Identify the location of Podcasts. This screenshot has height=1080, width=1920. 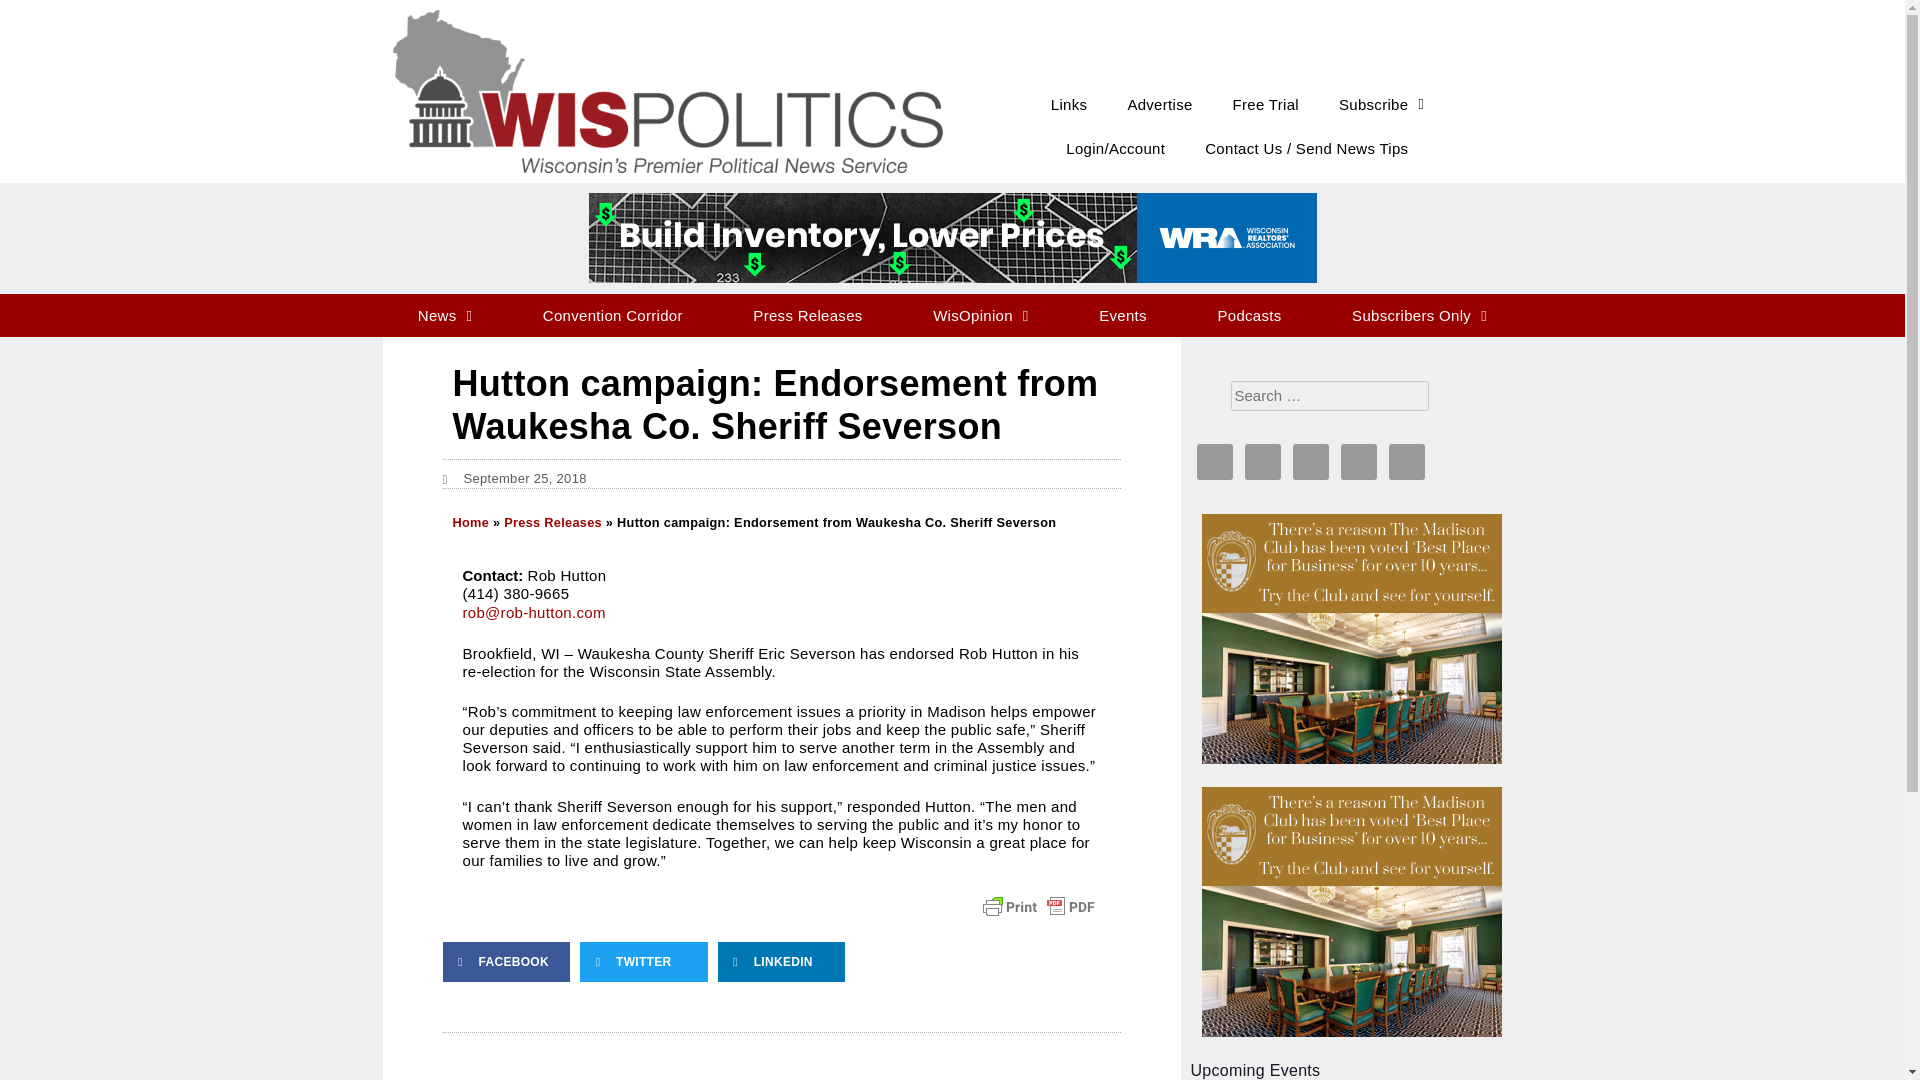
(1250, 315).